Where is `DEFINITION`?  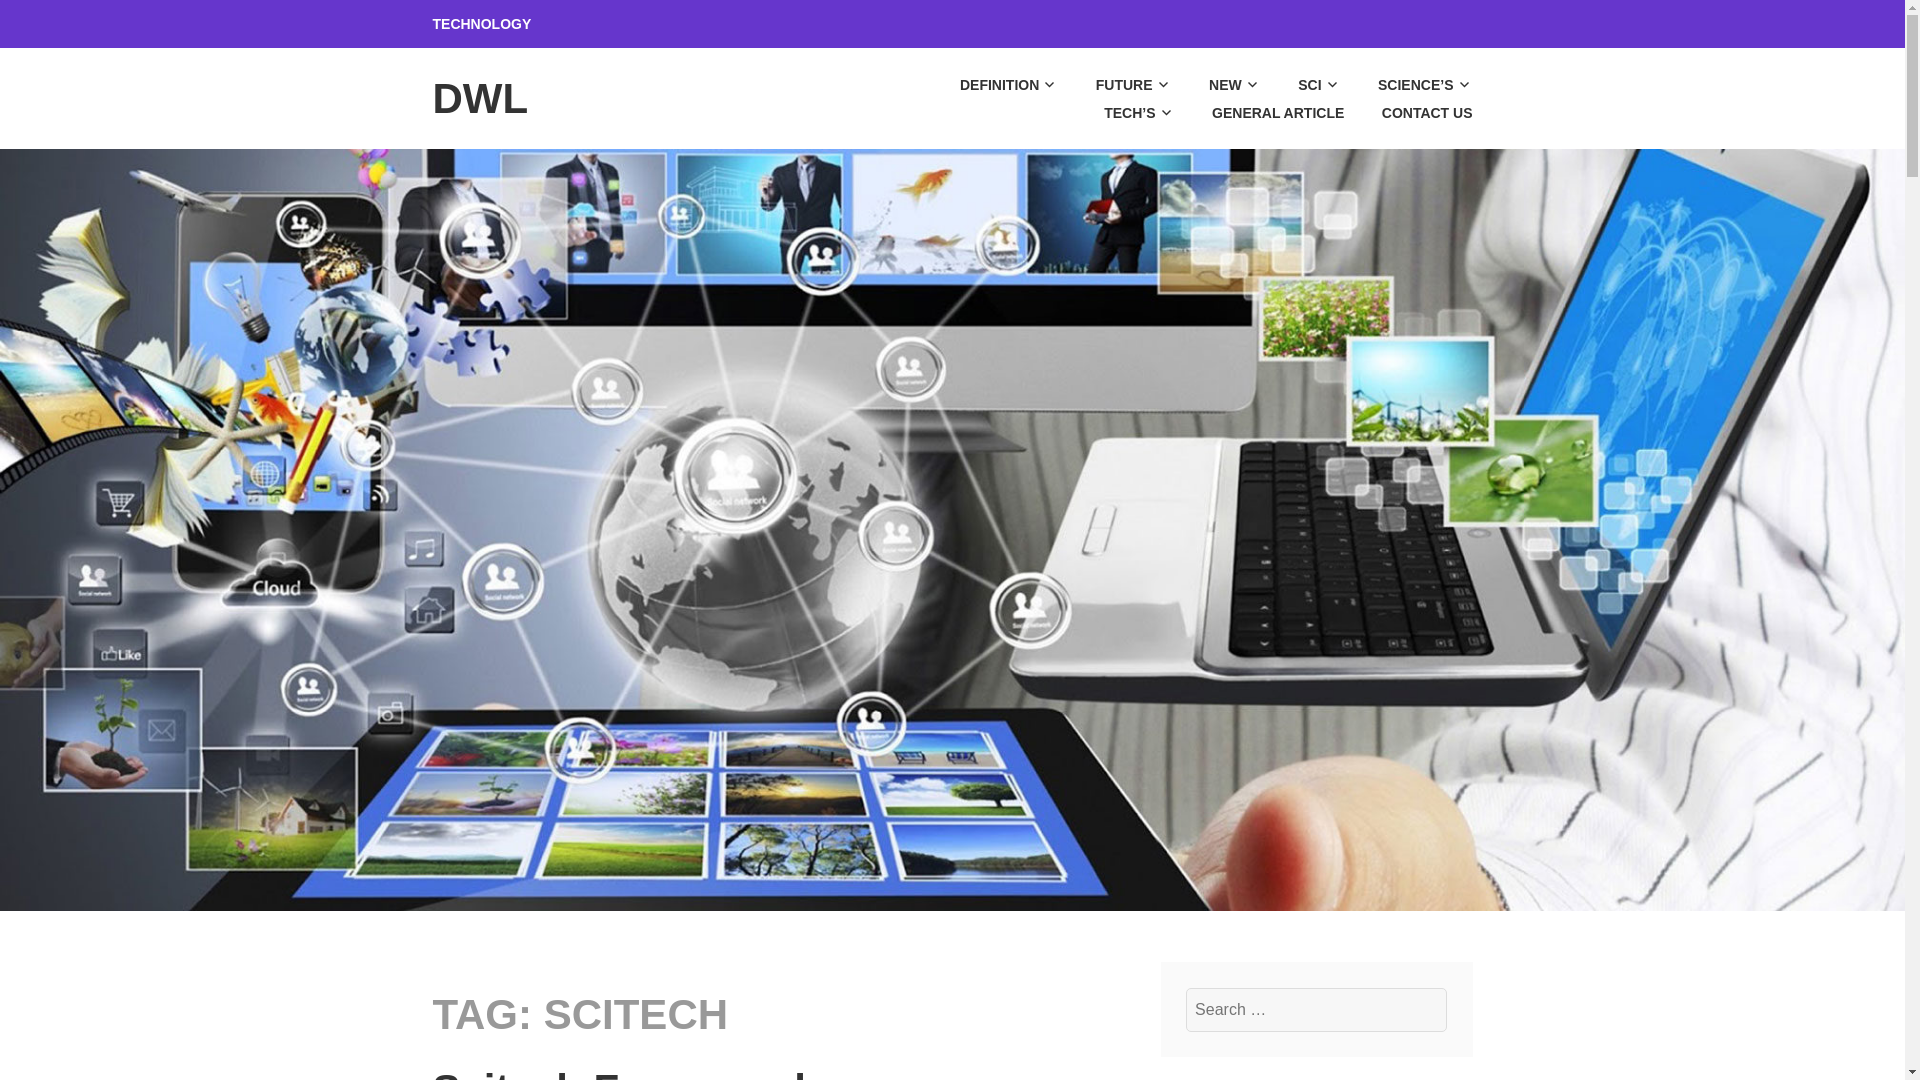 DEFINITION is located at coordinates (991, 85).